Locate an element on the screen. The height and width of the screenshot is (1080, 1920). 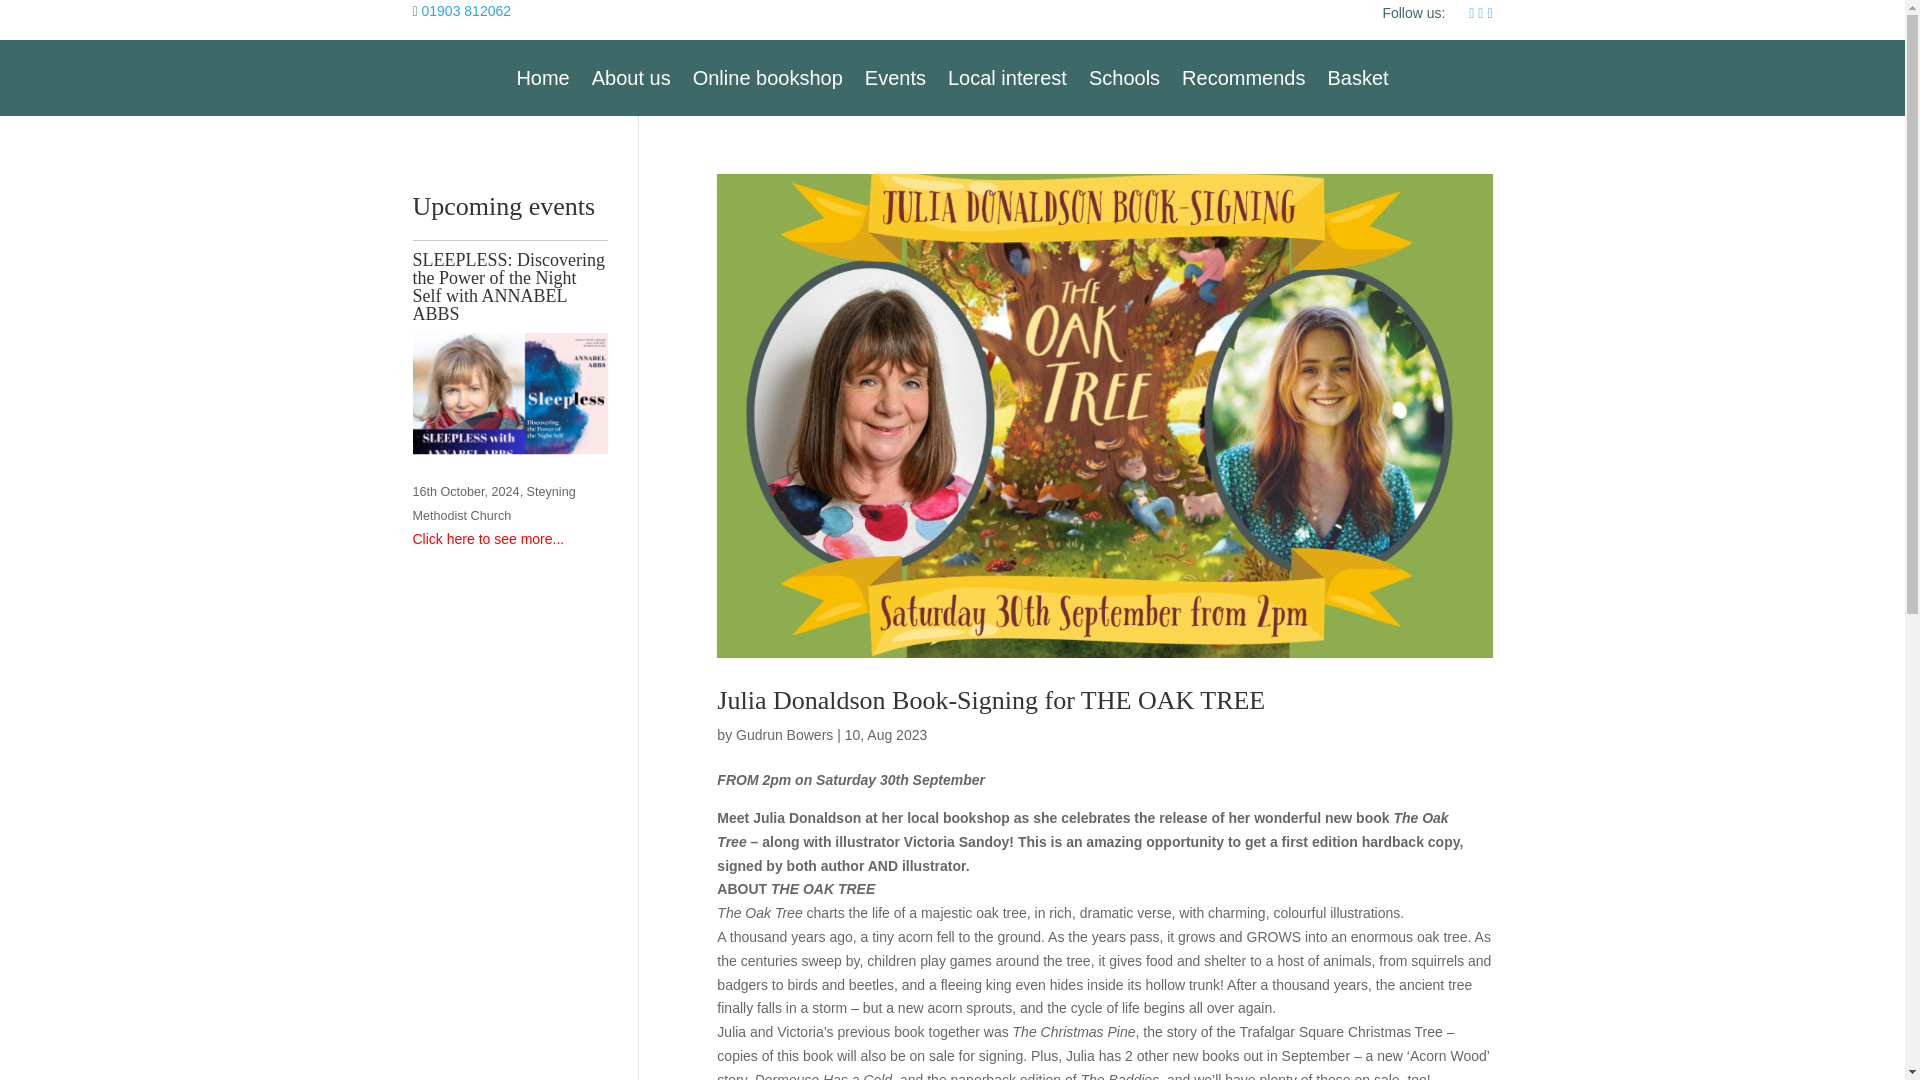
About us is located at coordinates (630, 77).